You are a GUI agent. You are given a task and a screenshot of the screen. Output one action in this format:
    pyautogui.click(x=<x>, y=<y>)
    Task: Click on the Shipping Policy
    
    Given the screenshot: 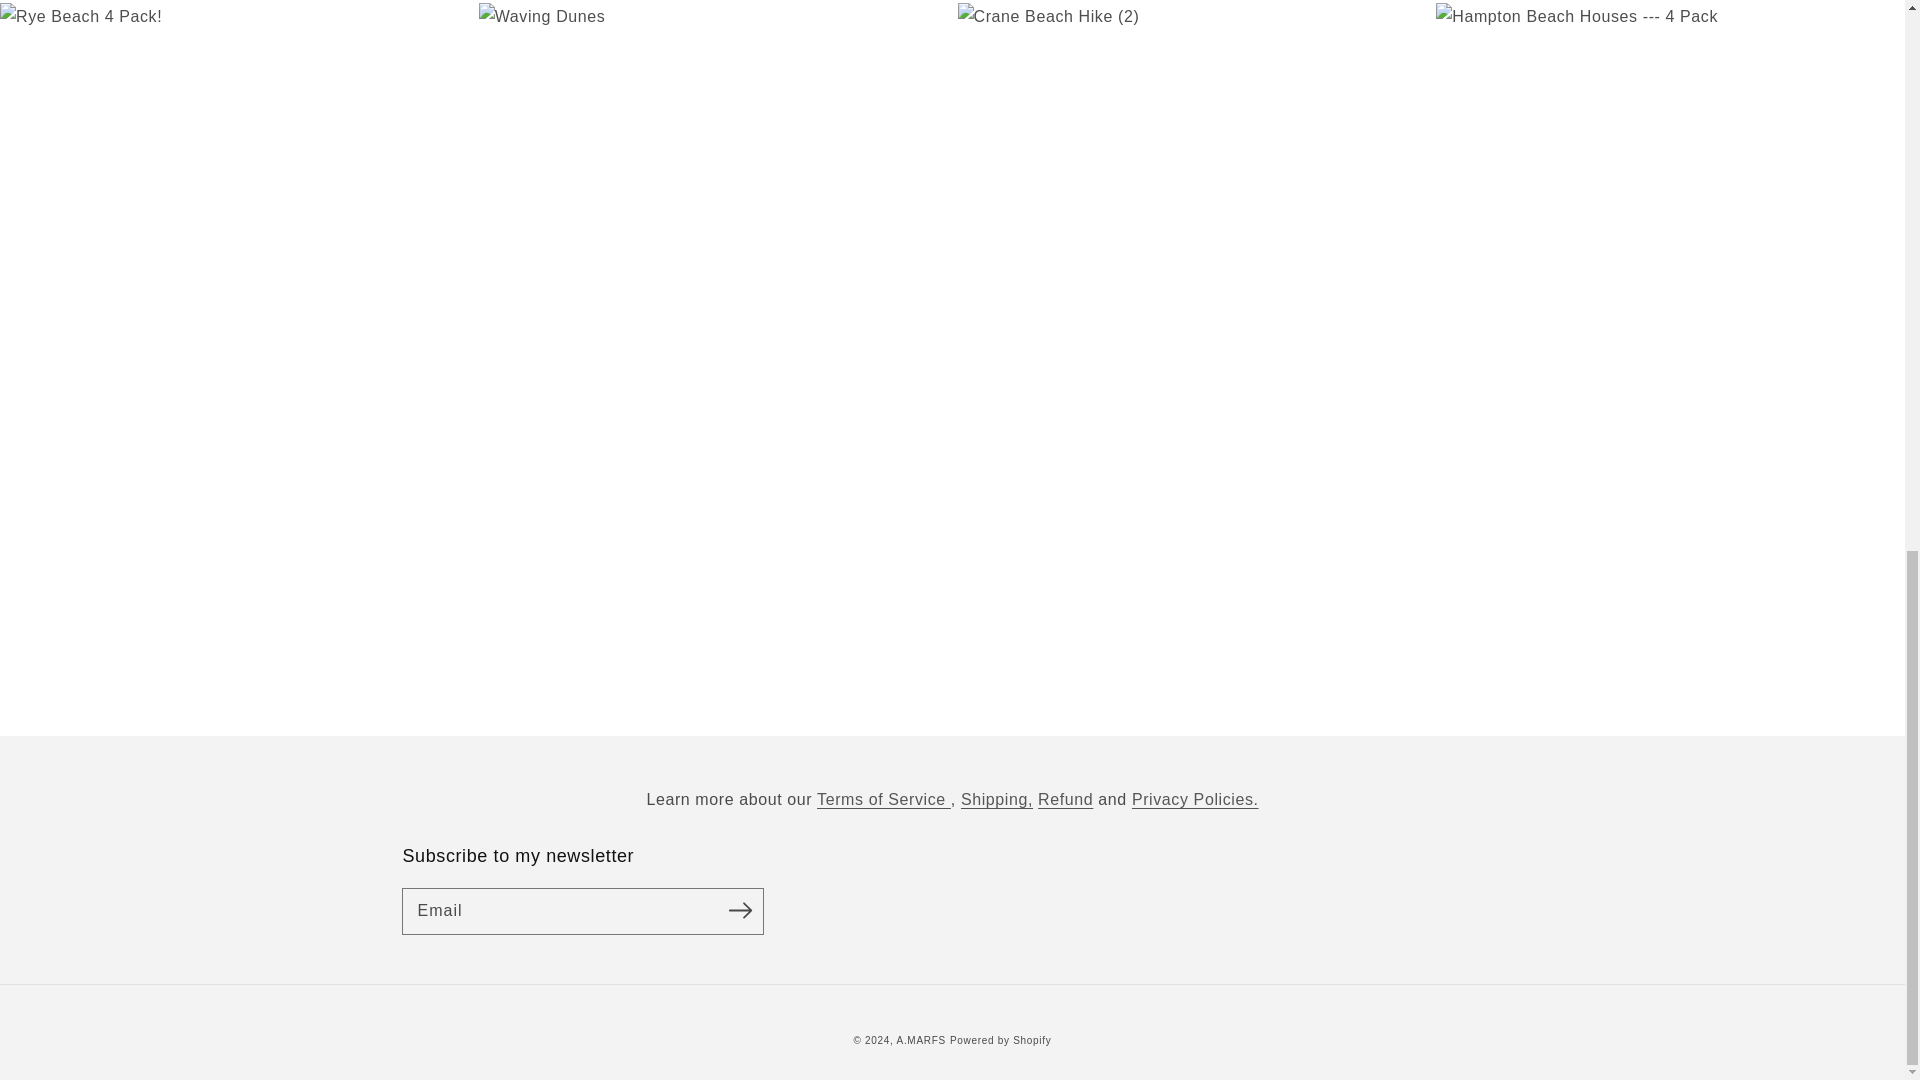 What is the action you would take?
    pyautogui.click(x=996, y=798)
    